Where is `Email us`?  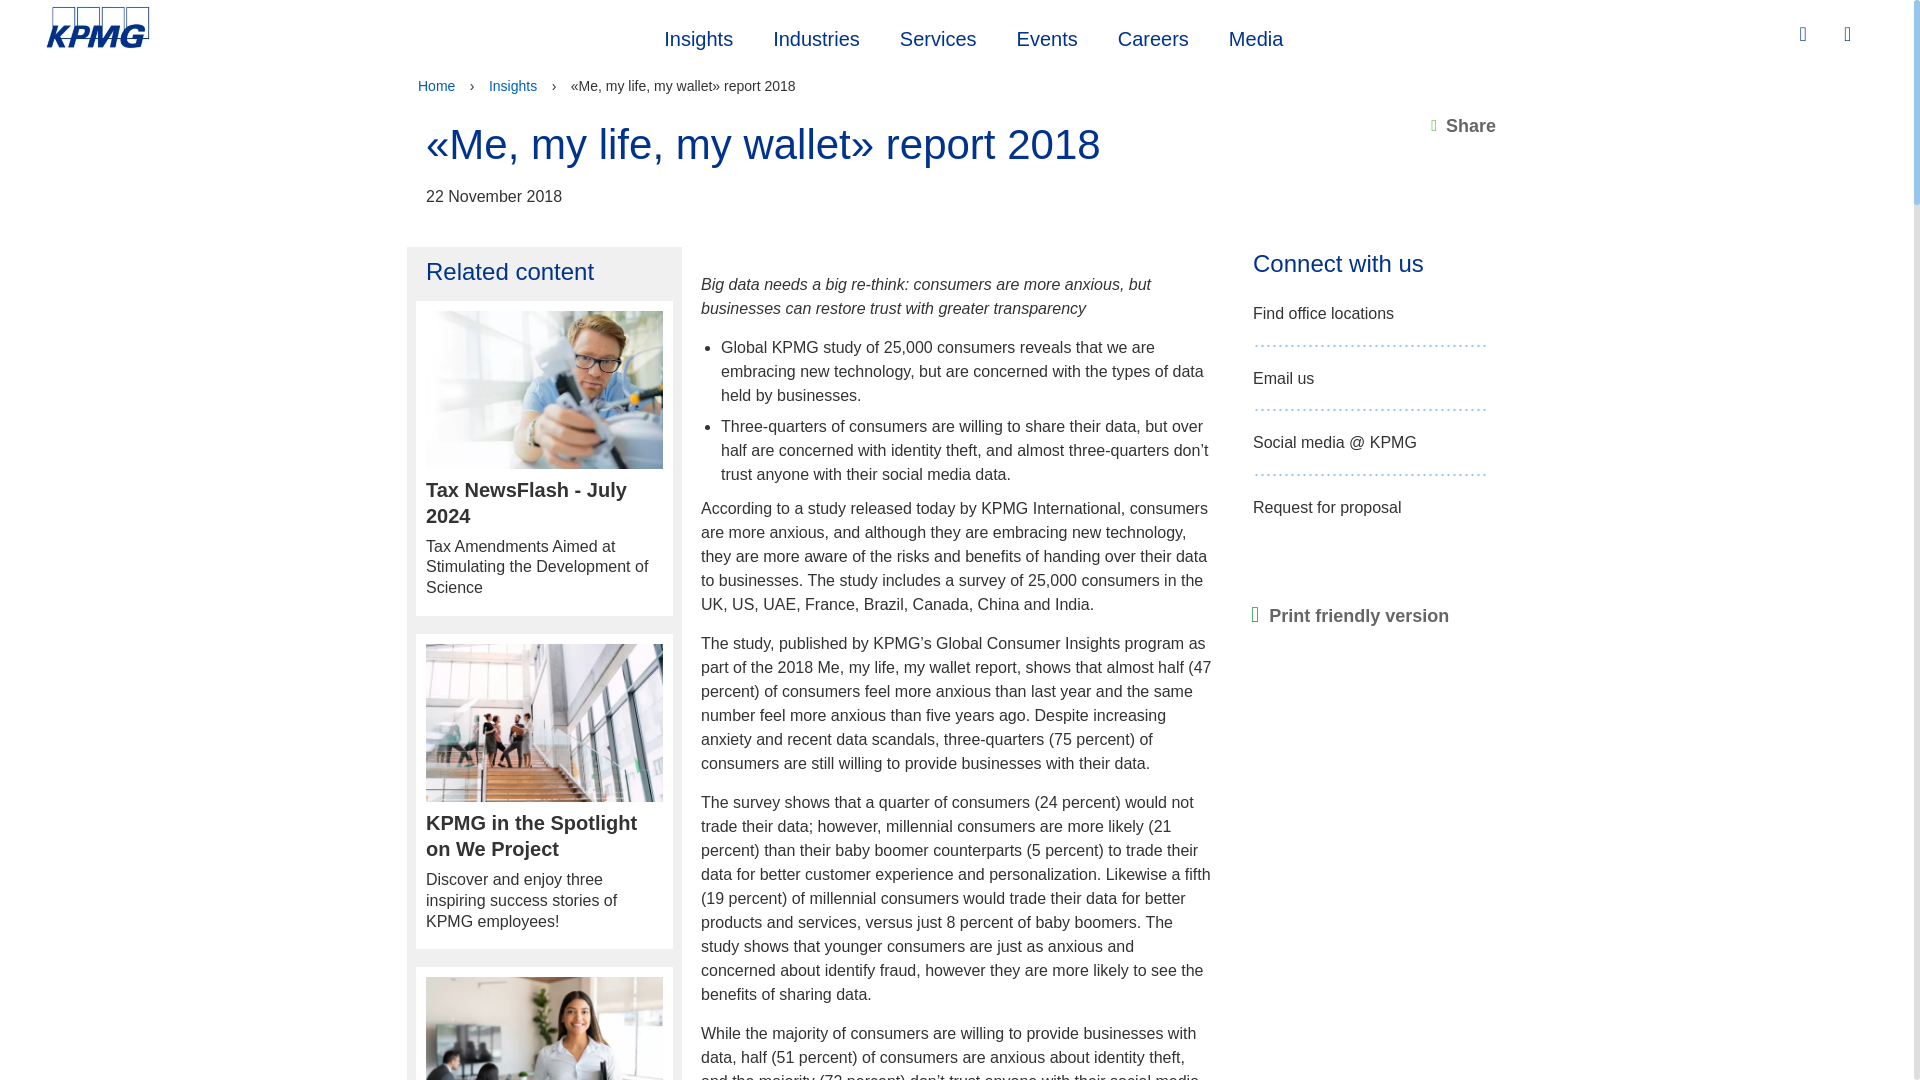 Email us is located at coordinates (1283, 379).